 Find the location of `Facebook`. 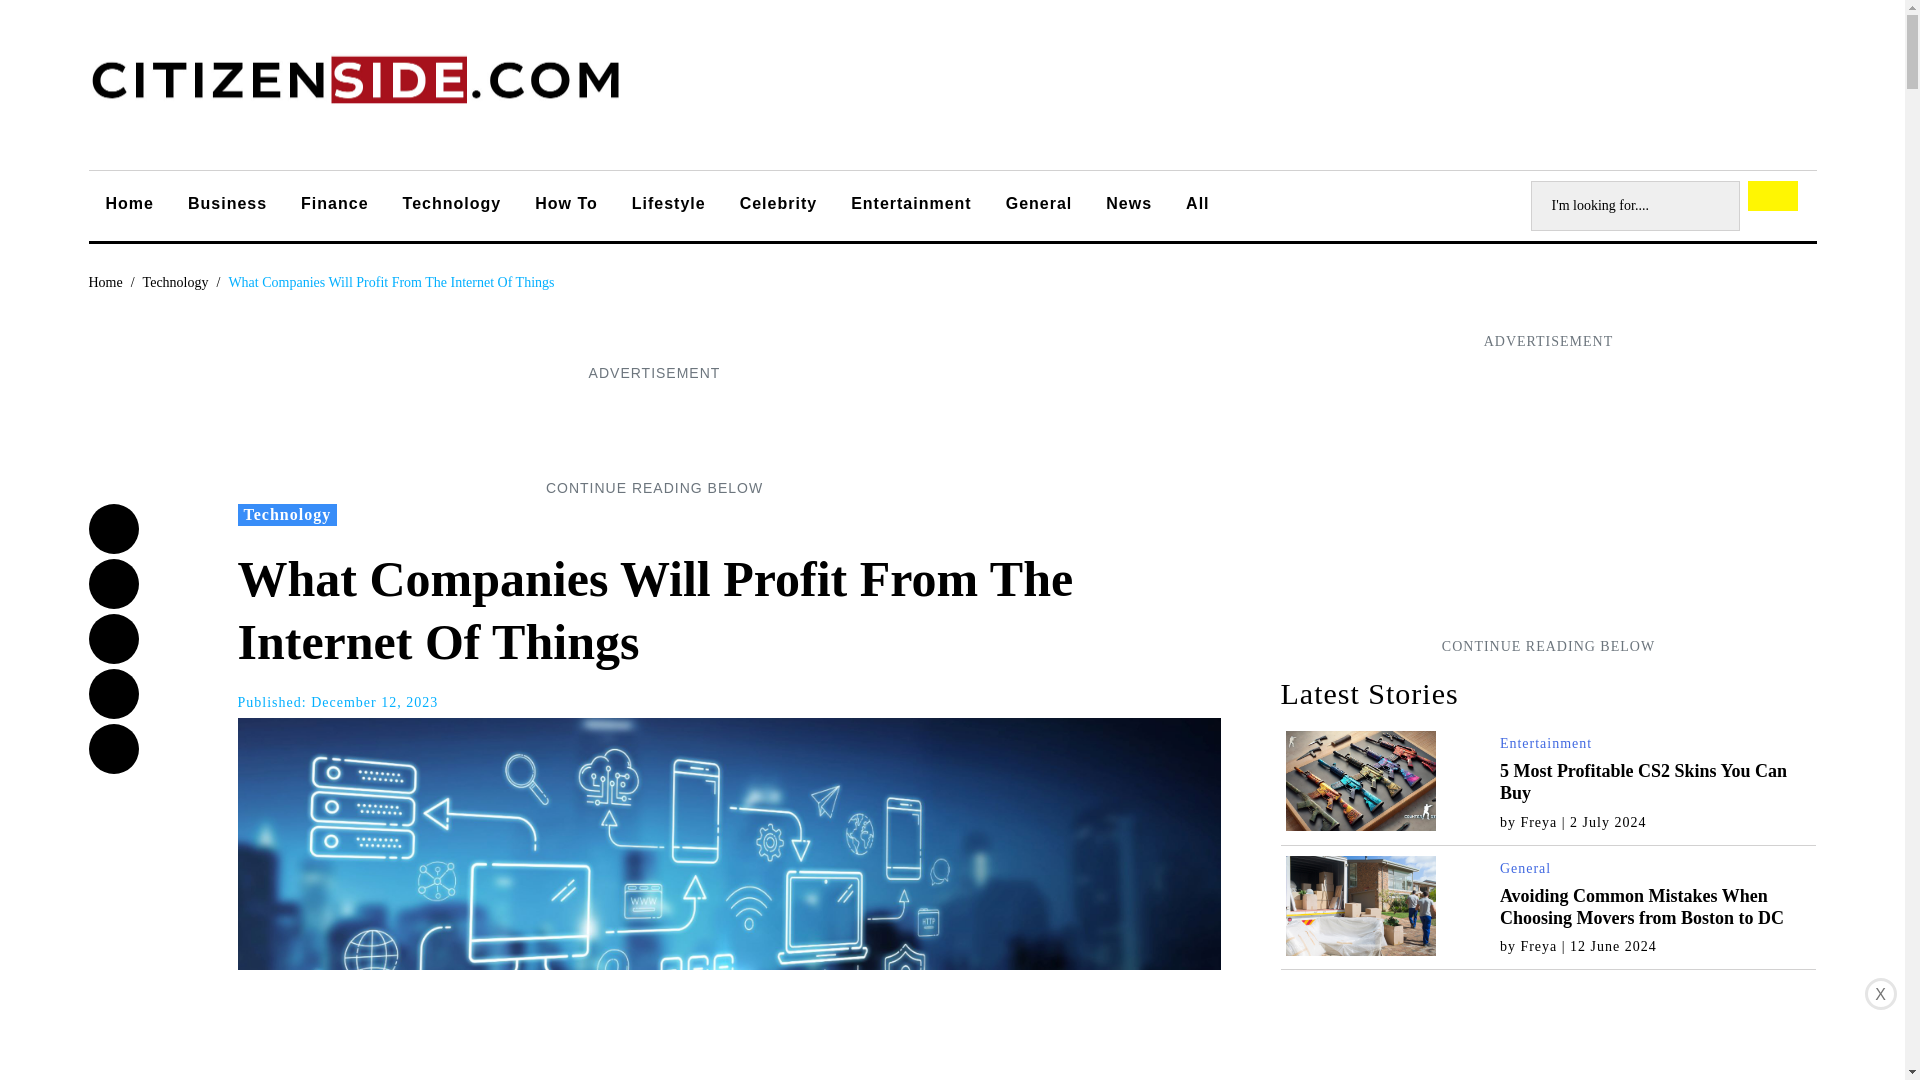

Facebook is located at coordinates (113, 529).